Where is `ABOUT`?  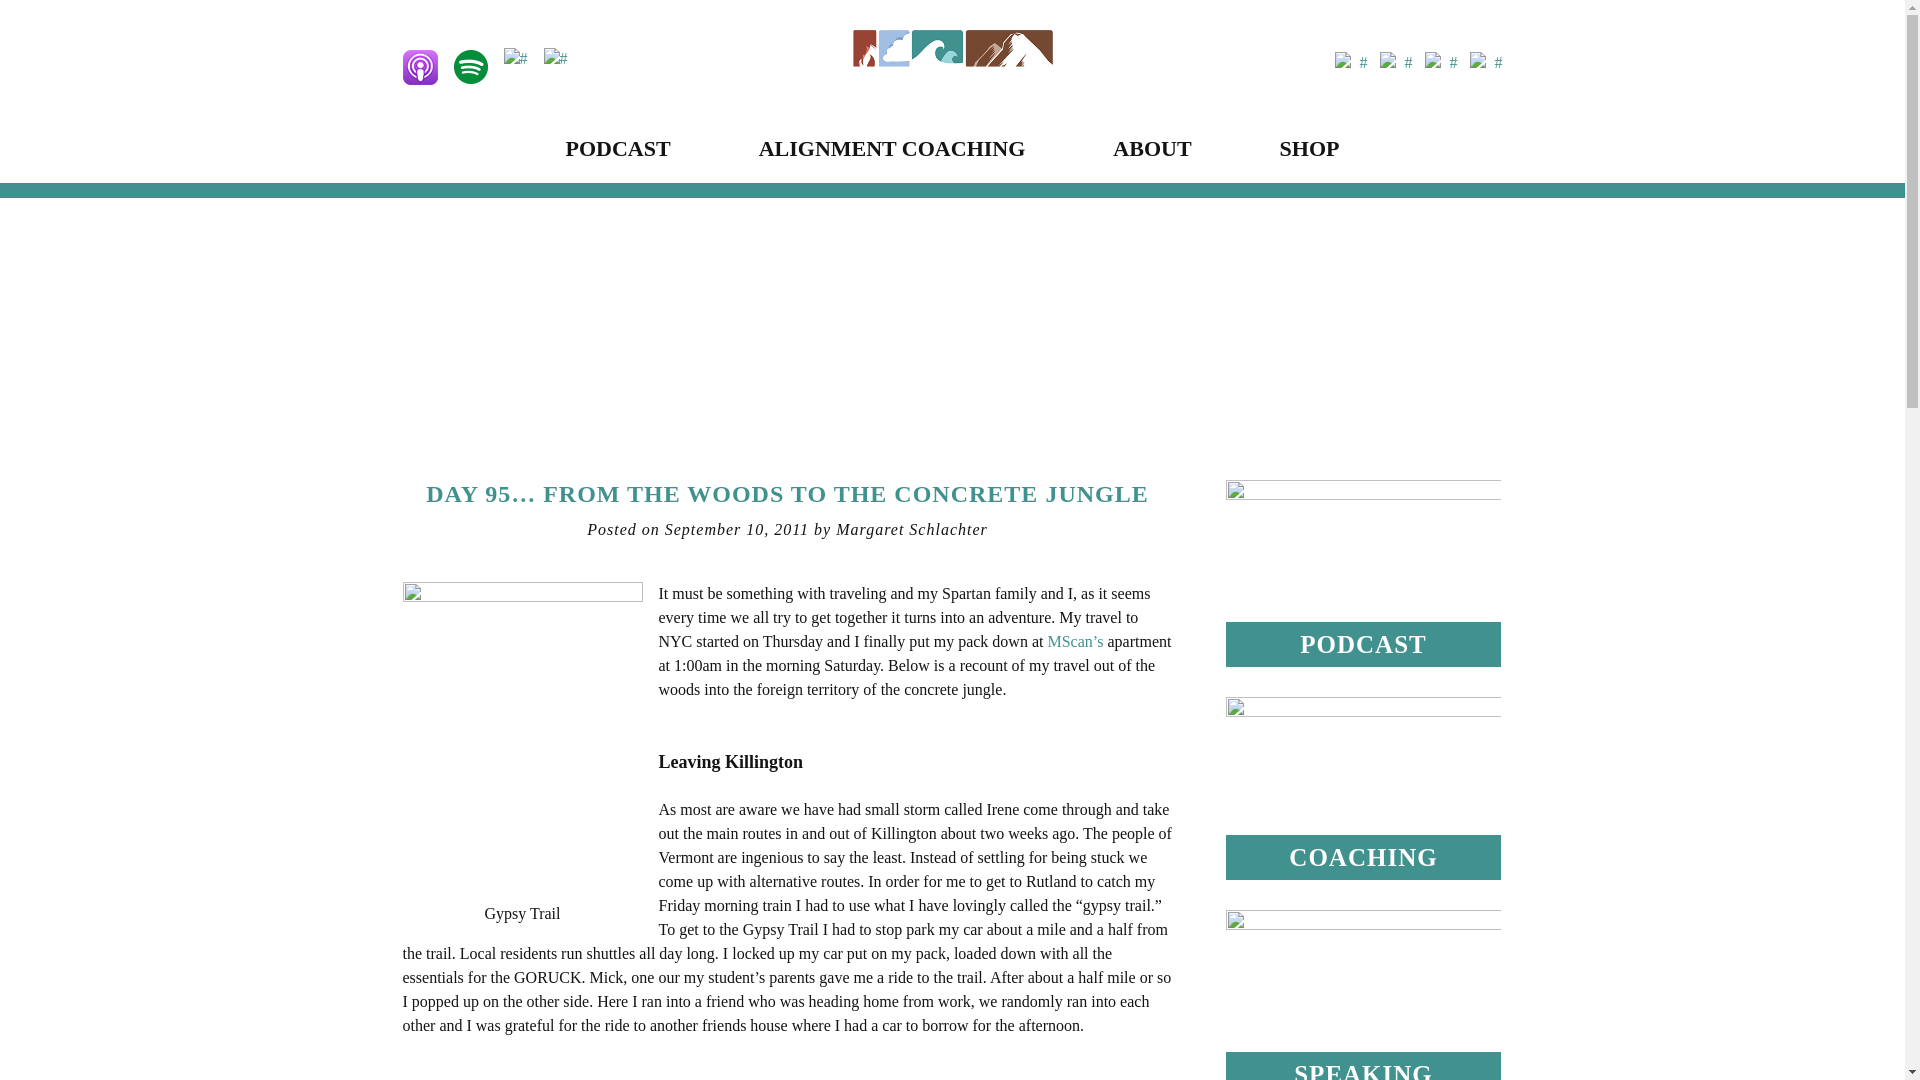
ABOUT is located at coordinates (1152, 148).